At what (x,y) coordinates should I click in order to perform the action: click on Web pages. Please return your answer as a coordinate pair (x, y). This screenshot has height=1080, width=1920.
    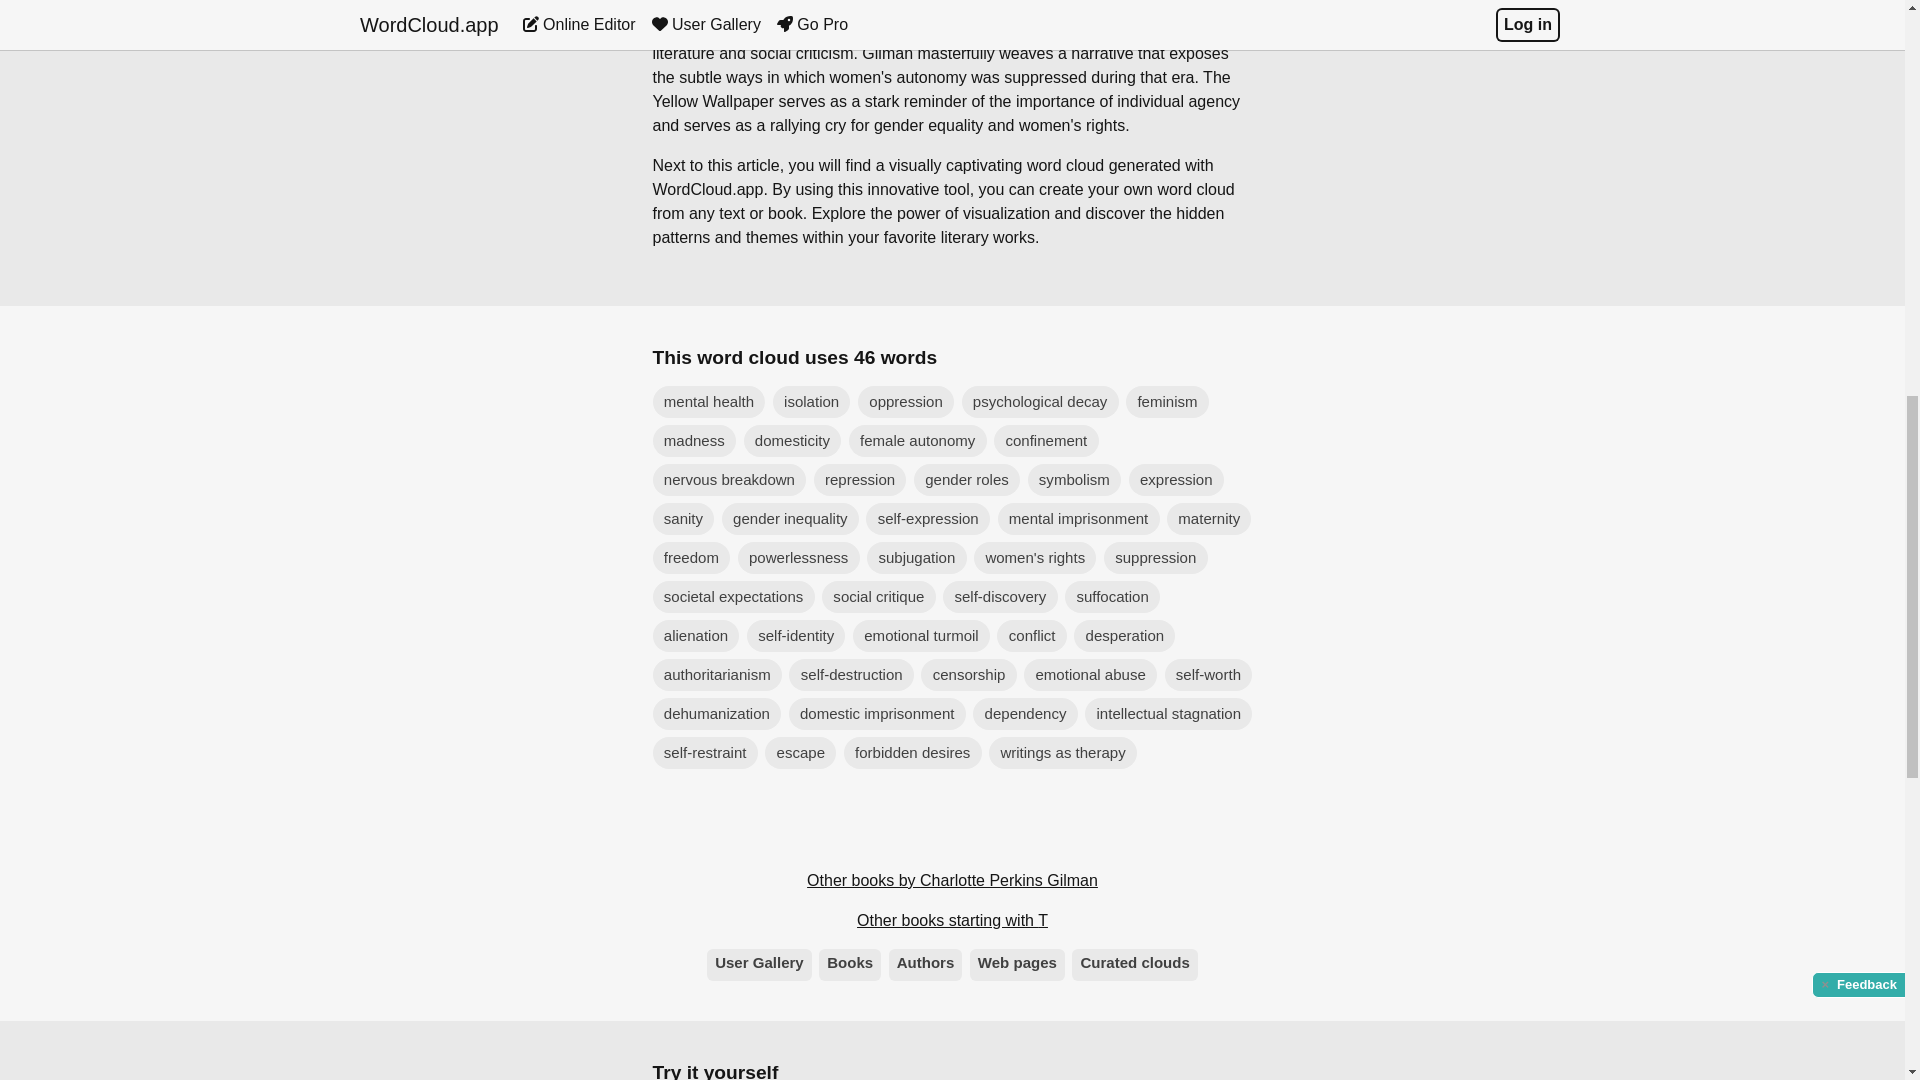
    Looking at the image, I should click on (1017, 964).